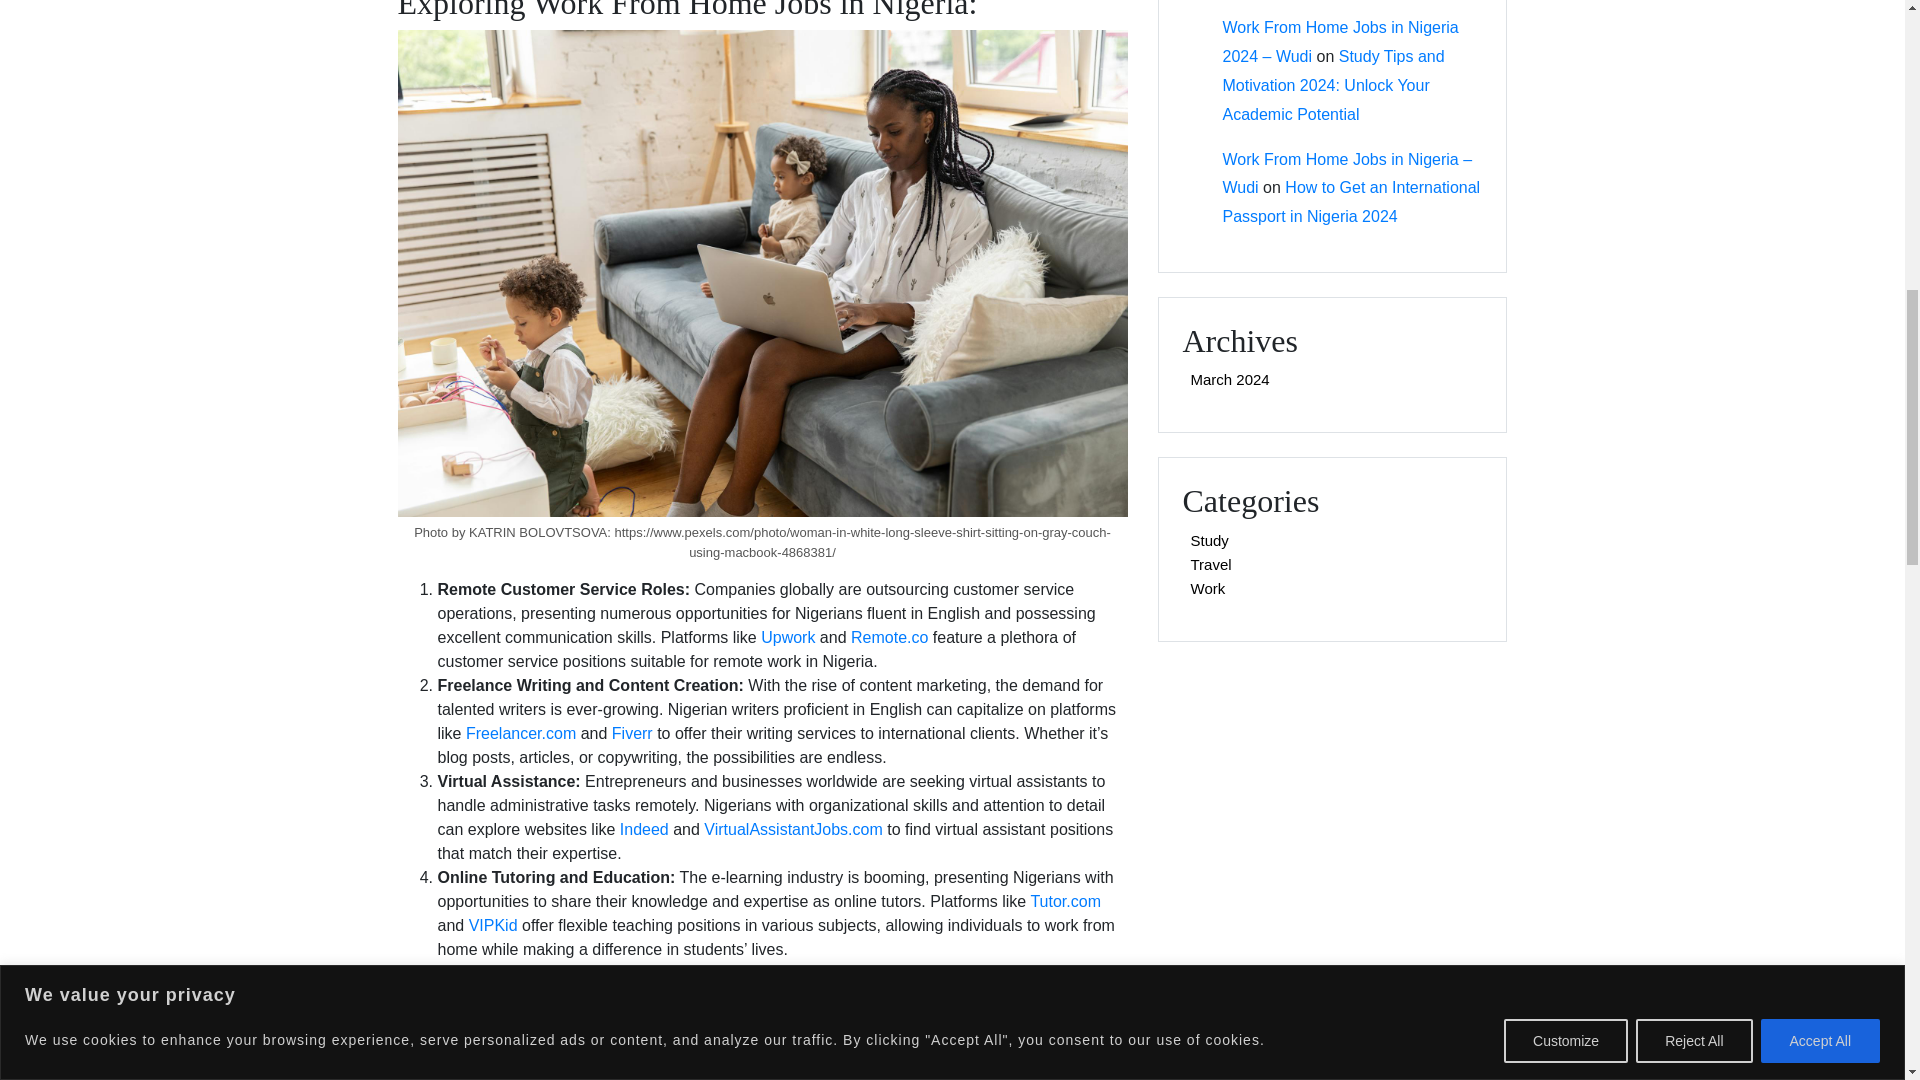 The image size is (1920, 1080). What do you see at coordinates (632, 732) in the screenshot?
I see `Fiverr` at bounding box center [632, 732].